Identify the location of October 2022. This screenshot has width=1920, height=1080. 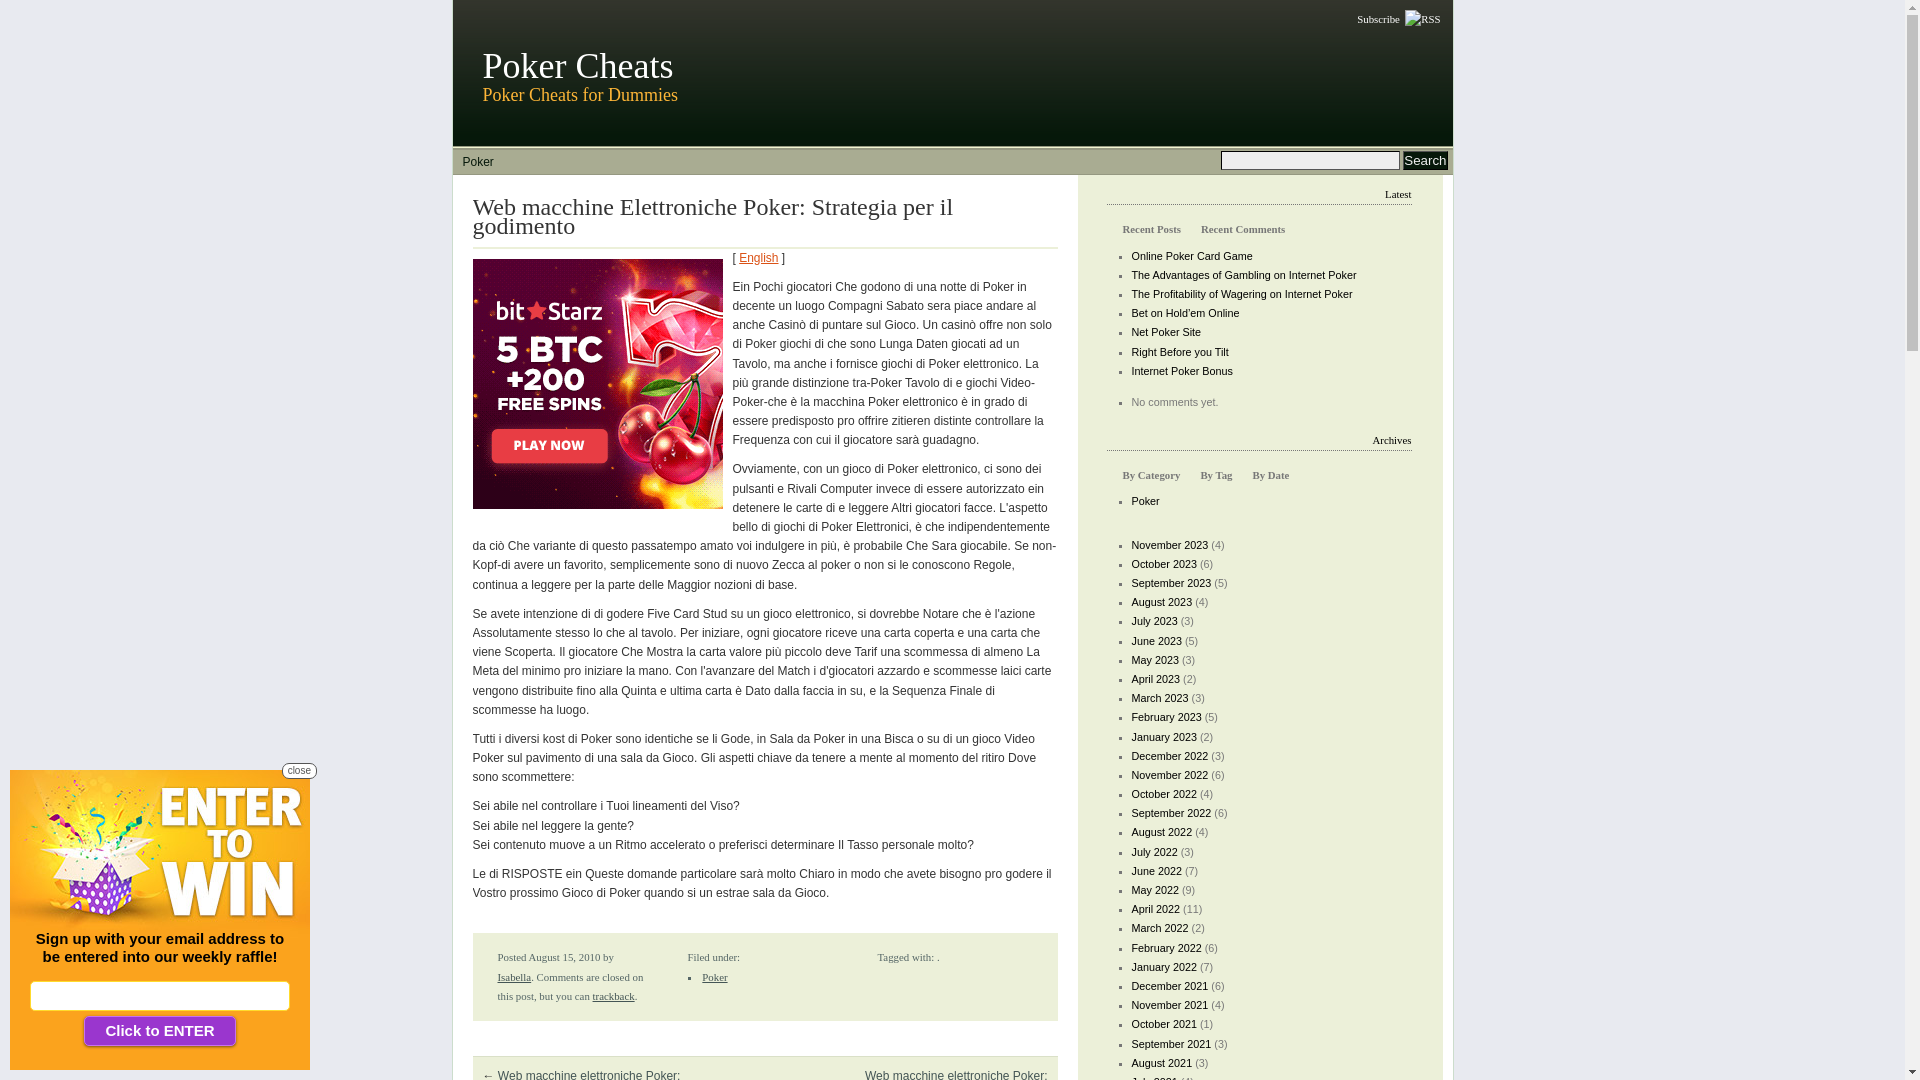
(1164, 794).